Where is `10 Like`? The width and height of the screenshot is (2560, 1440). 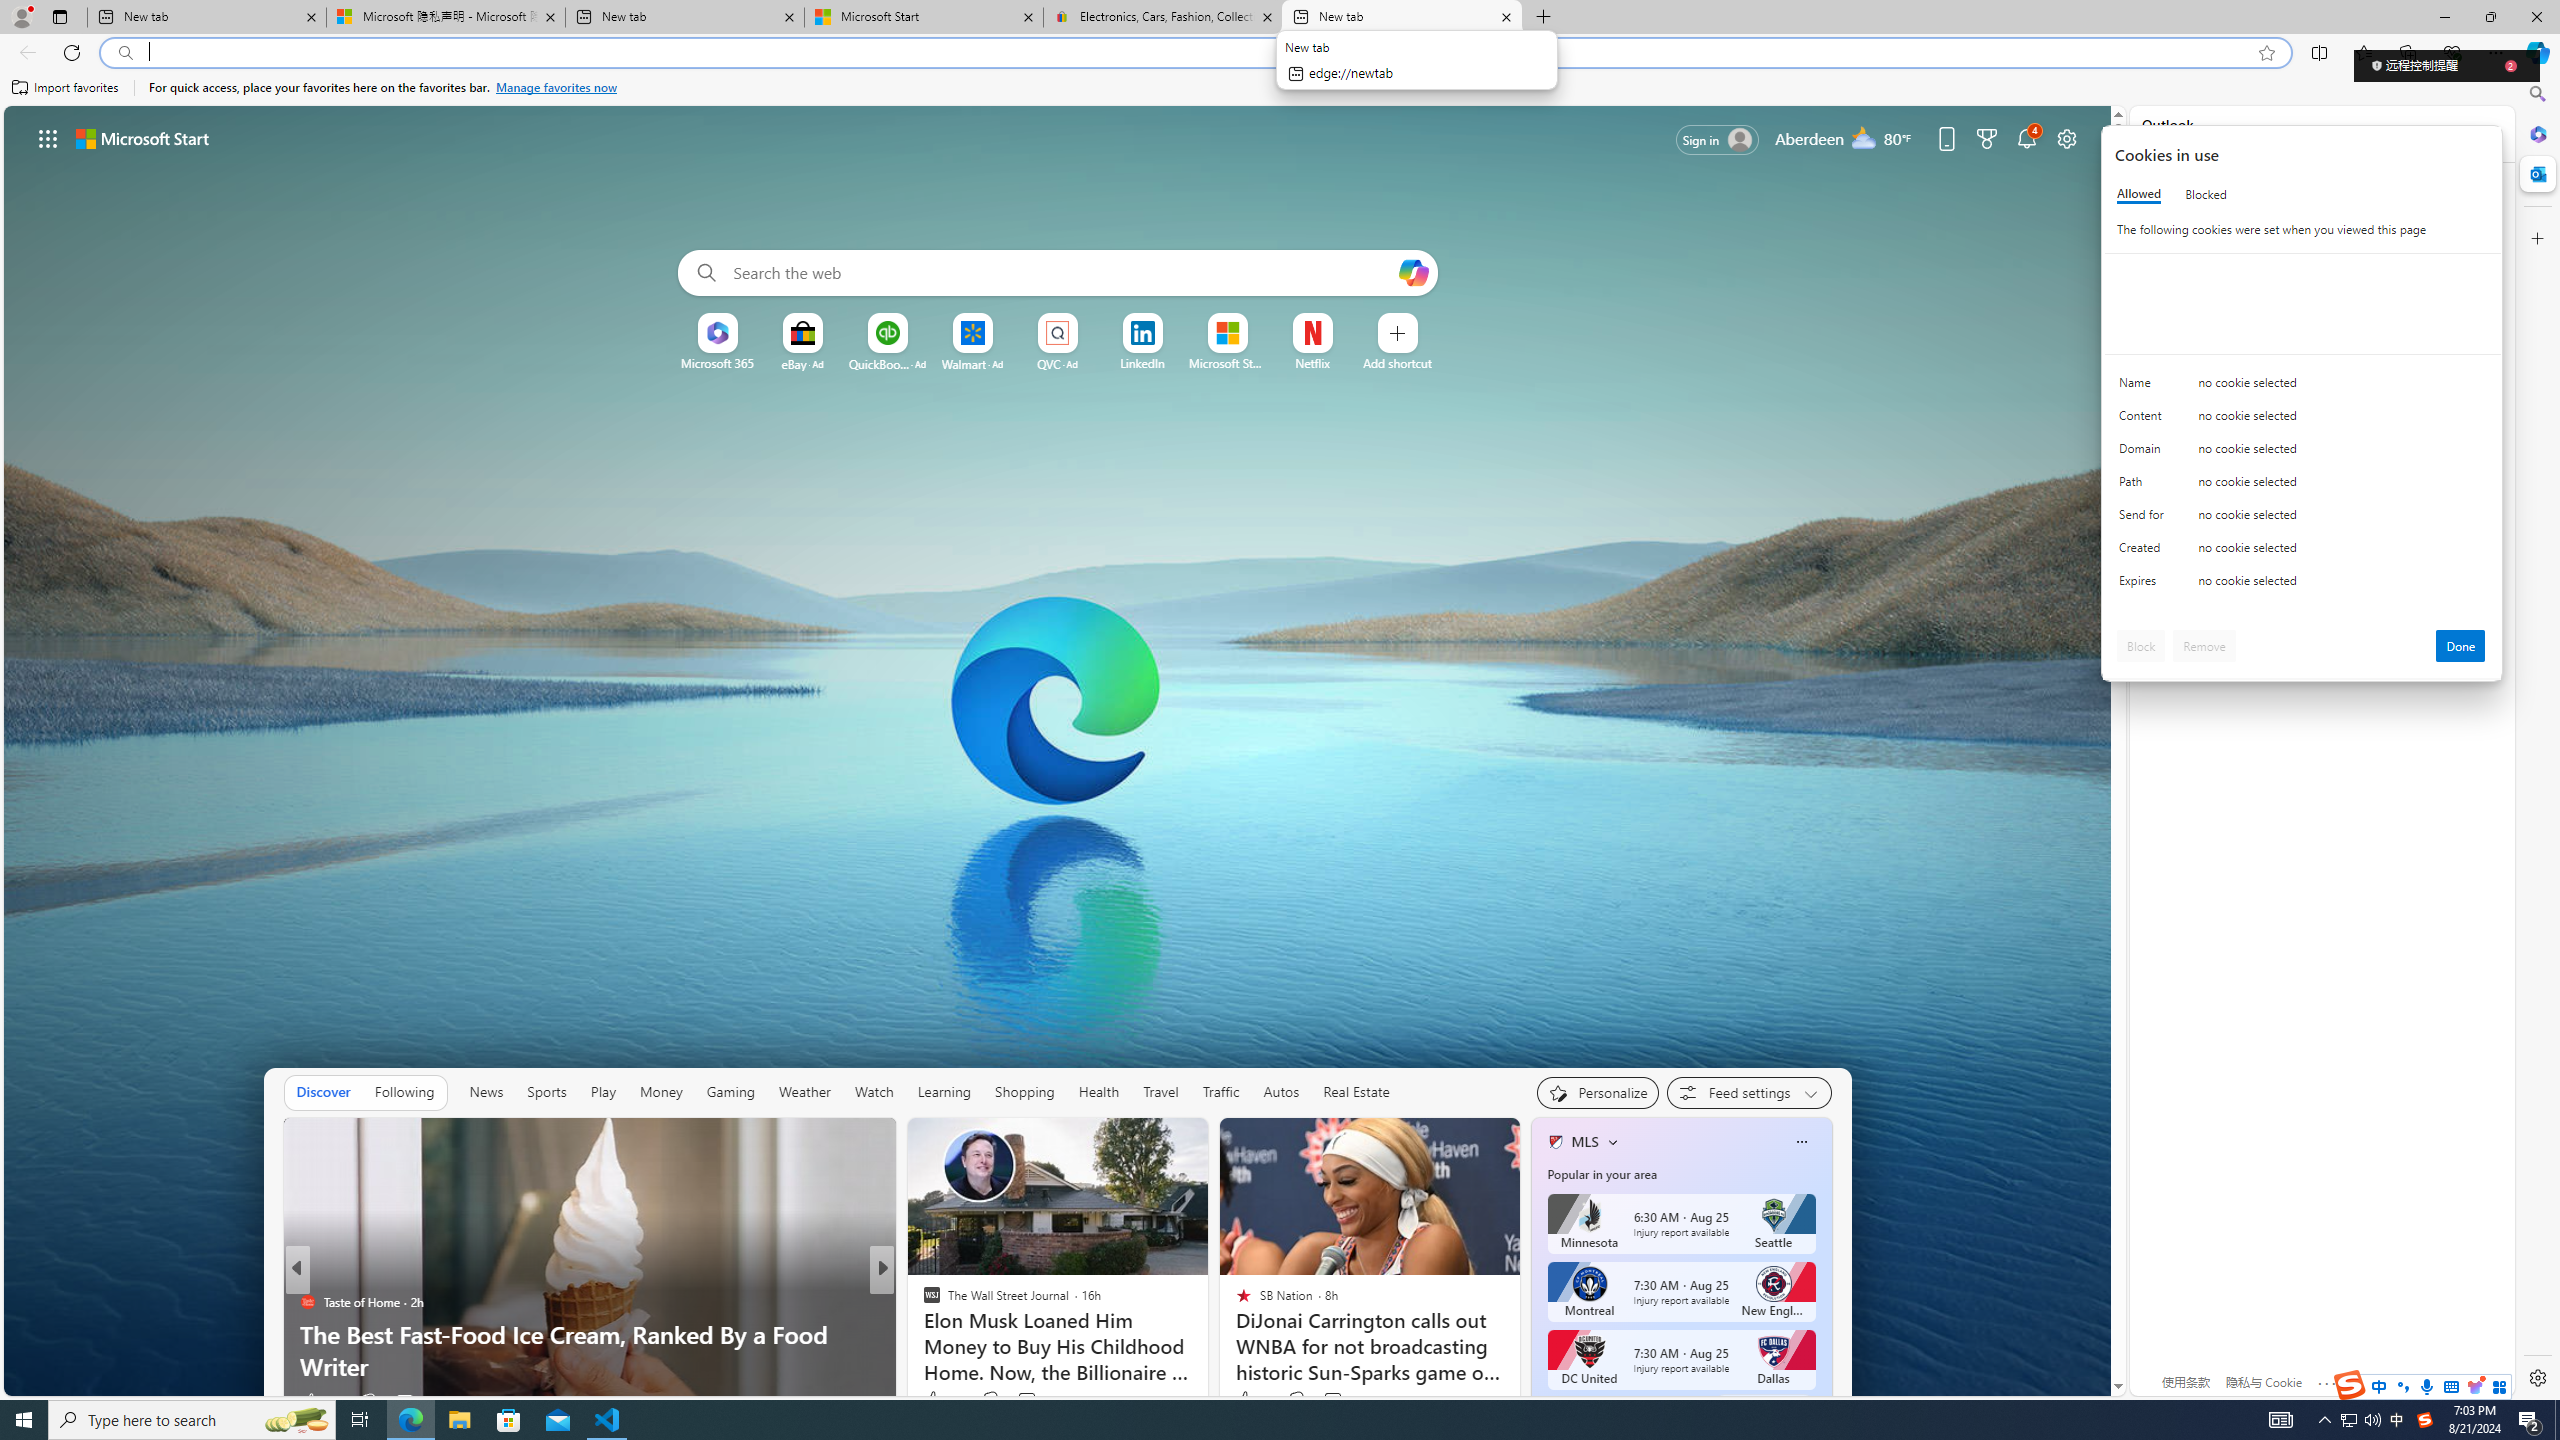
10 Like is located at coordinates (1253, 1400).